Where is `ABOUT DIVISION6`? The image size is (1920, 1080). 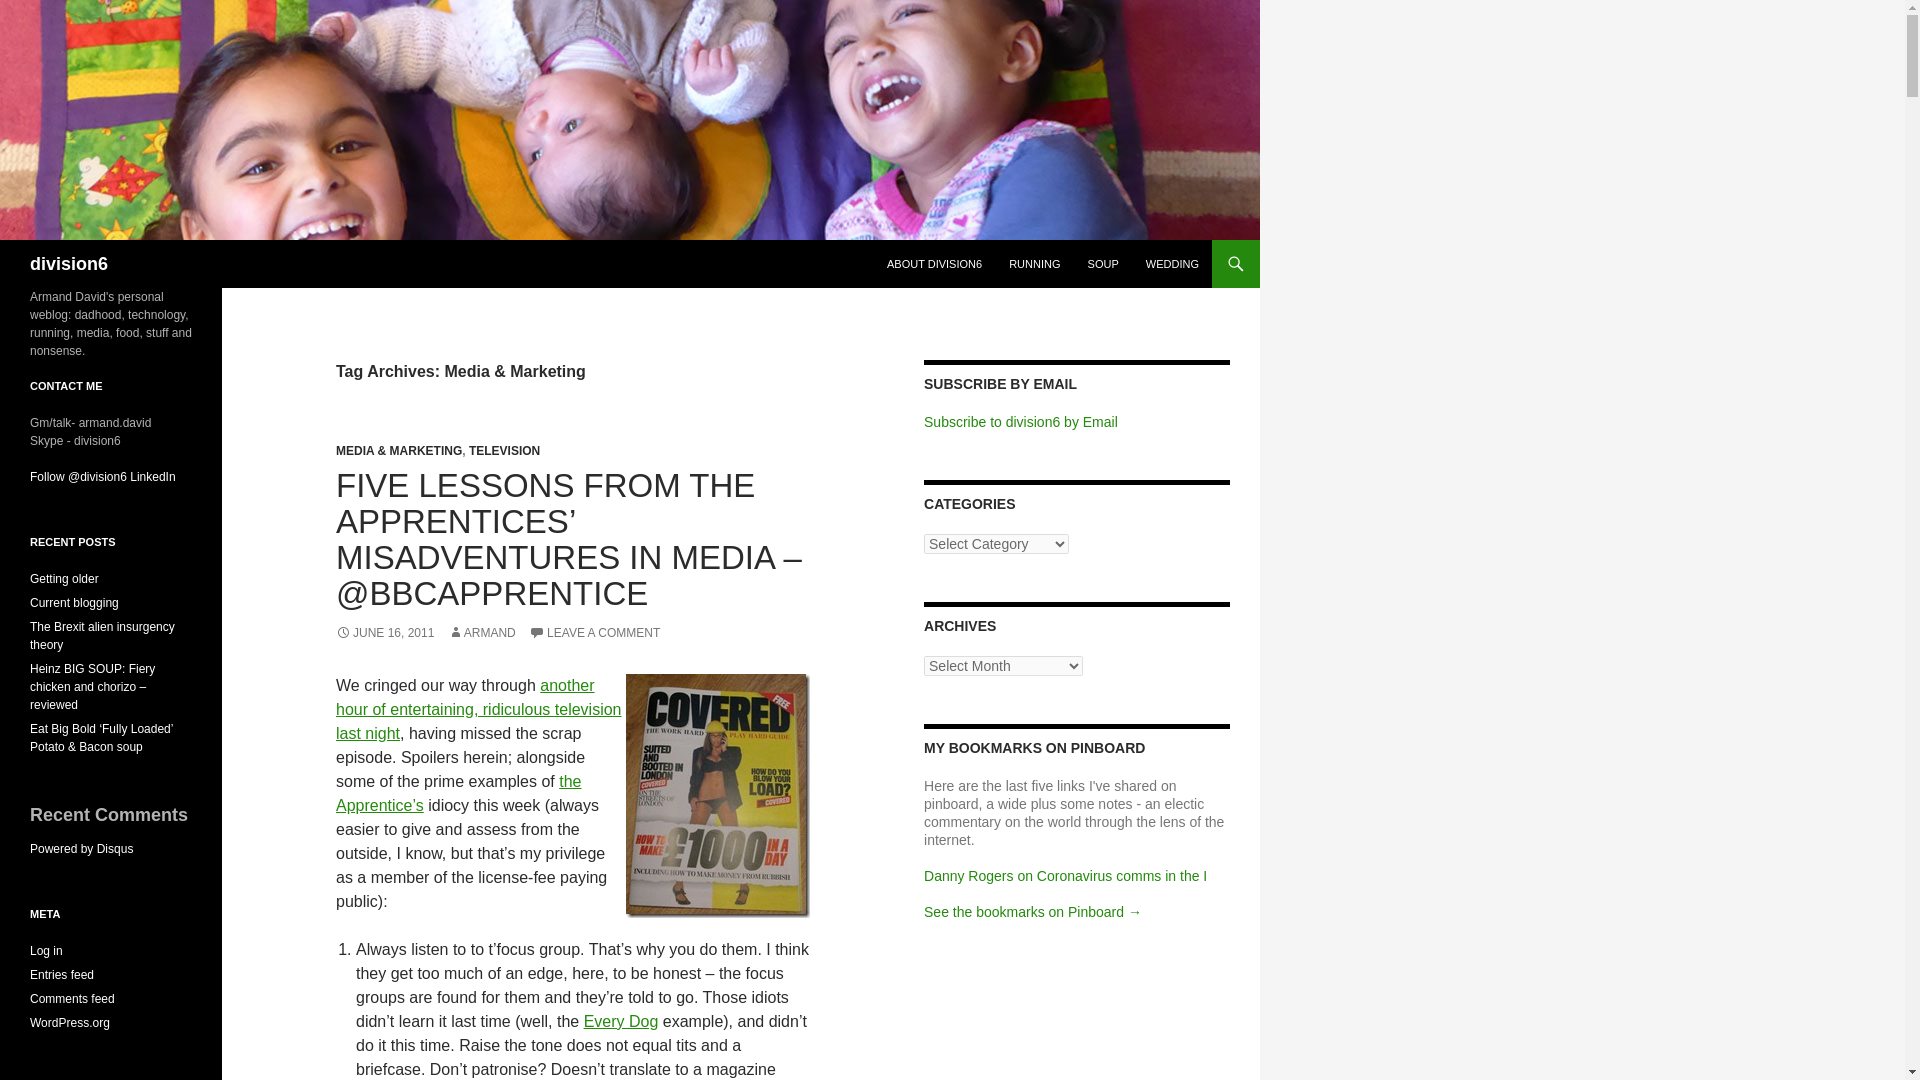
ABOUT DIVISION6 is located at coordinates (934, 264).